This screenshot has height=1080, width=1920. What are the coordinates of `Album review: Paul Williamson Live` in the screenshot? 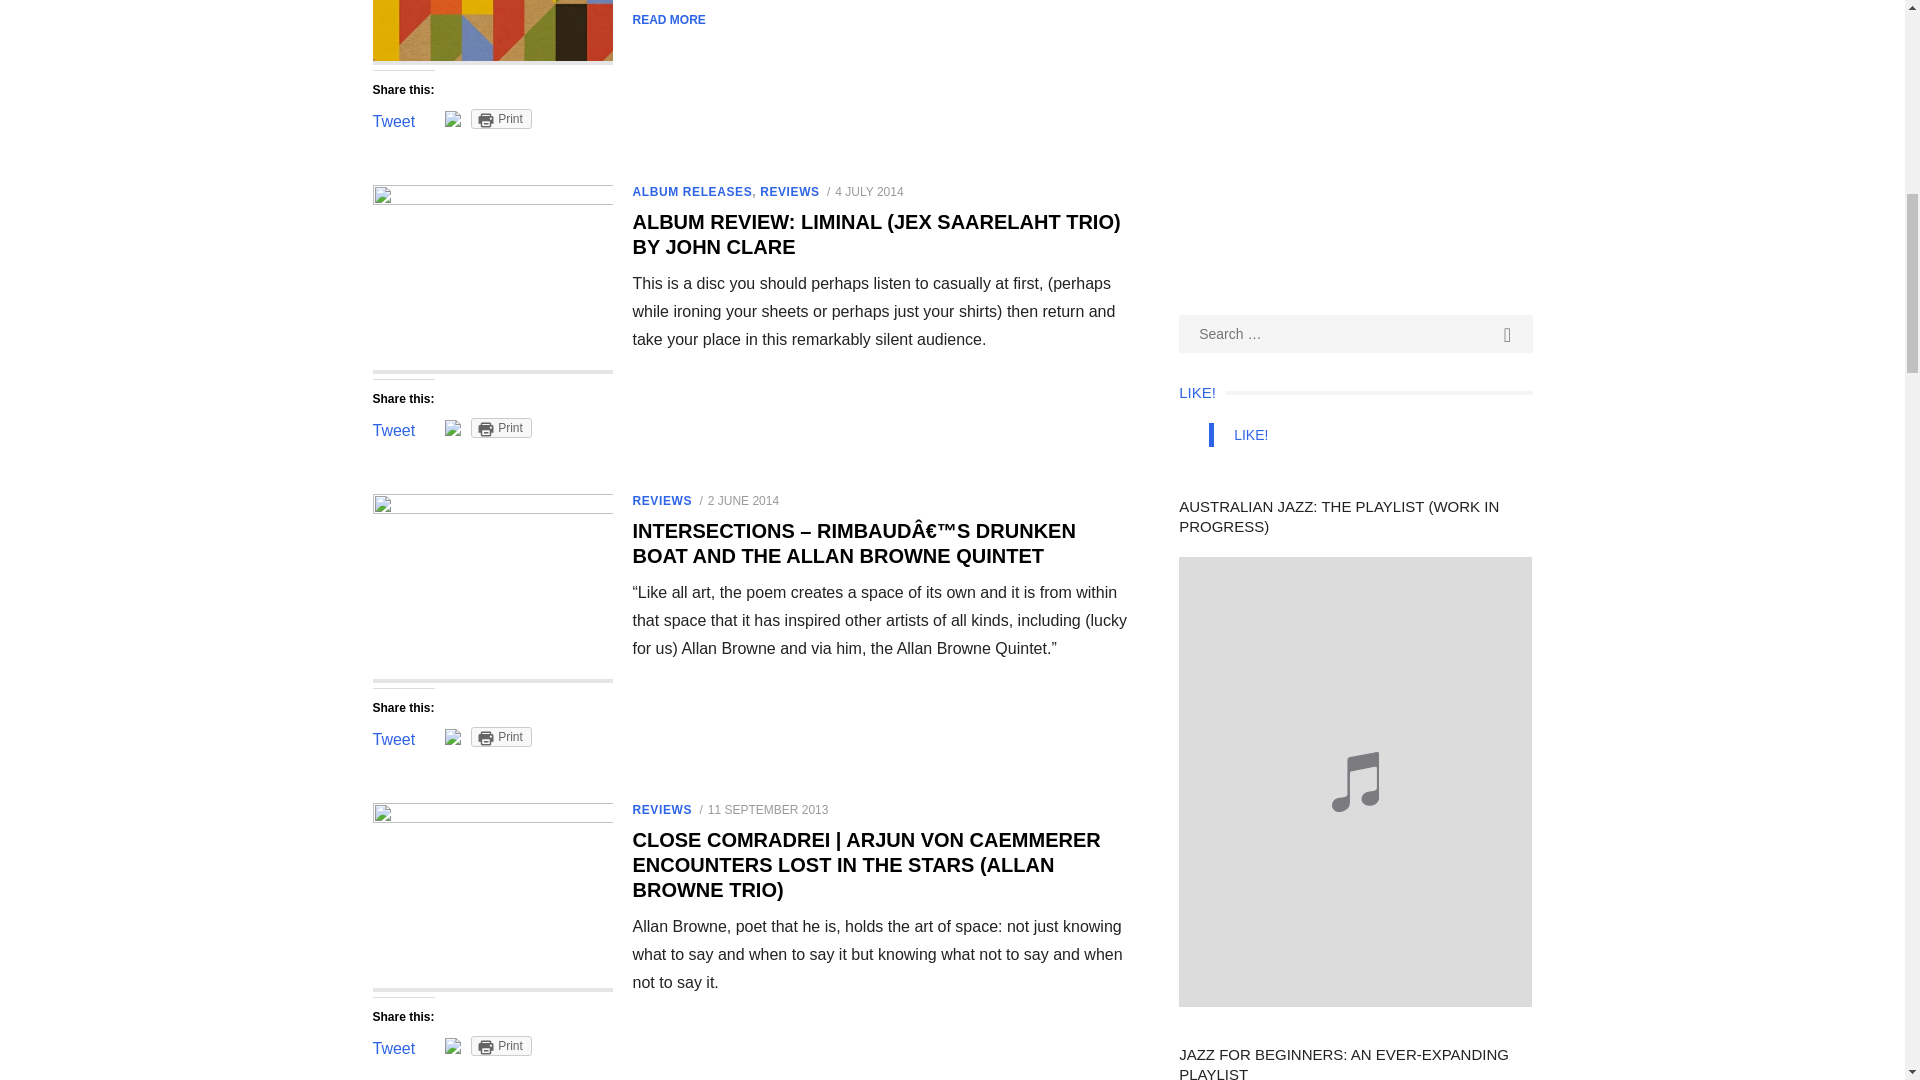 It's located at (492, 32).